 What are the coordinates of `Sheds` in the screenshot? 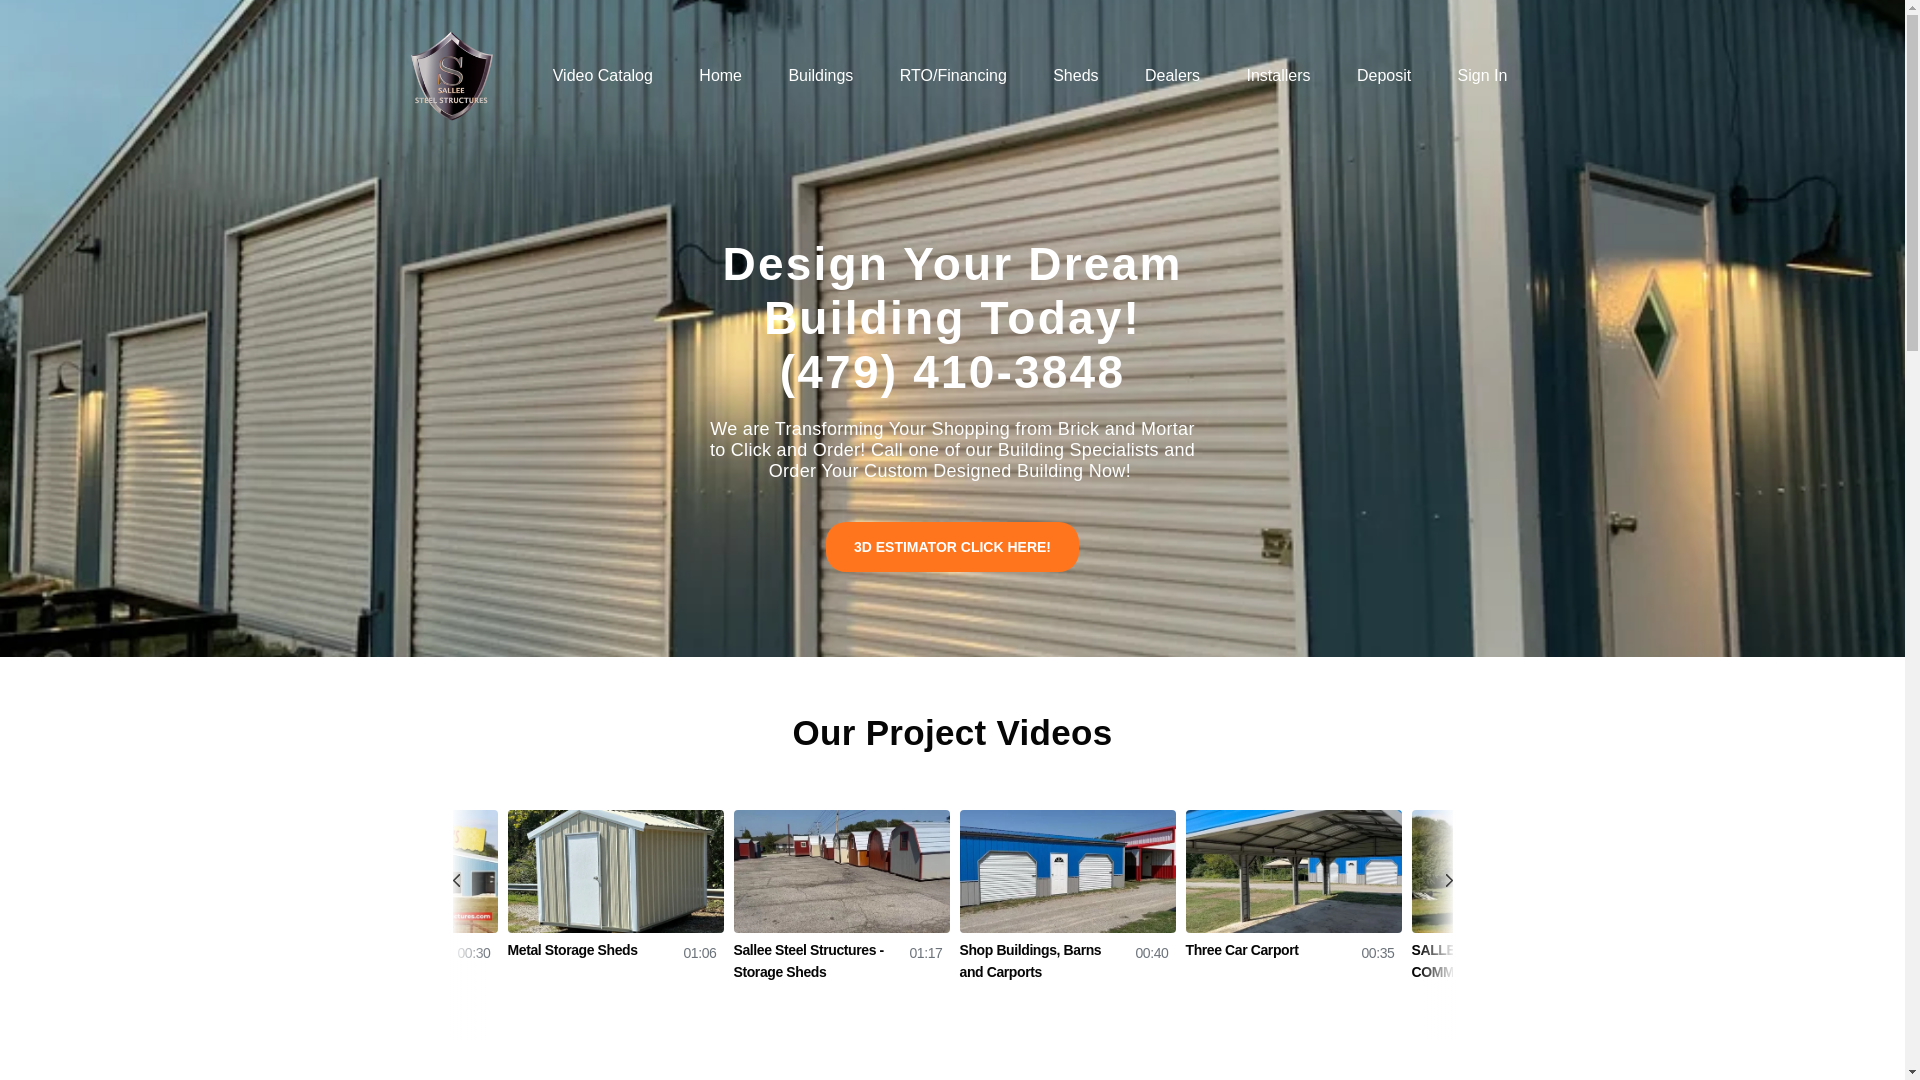 It's located at (1075, 76).